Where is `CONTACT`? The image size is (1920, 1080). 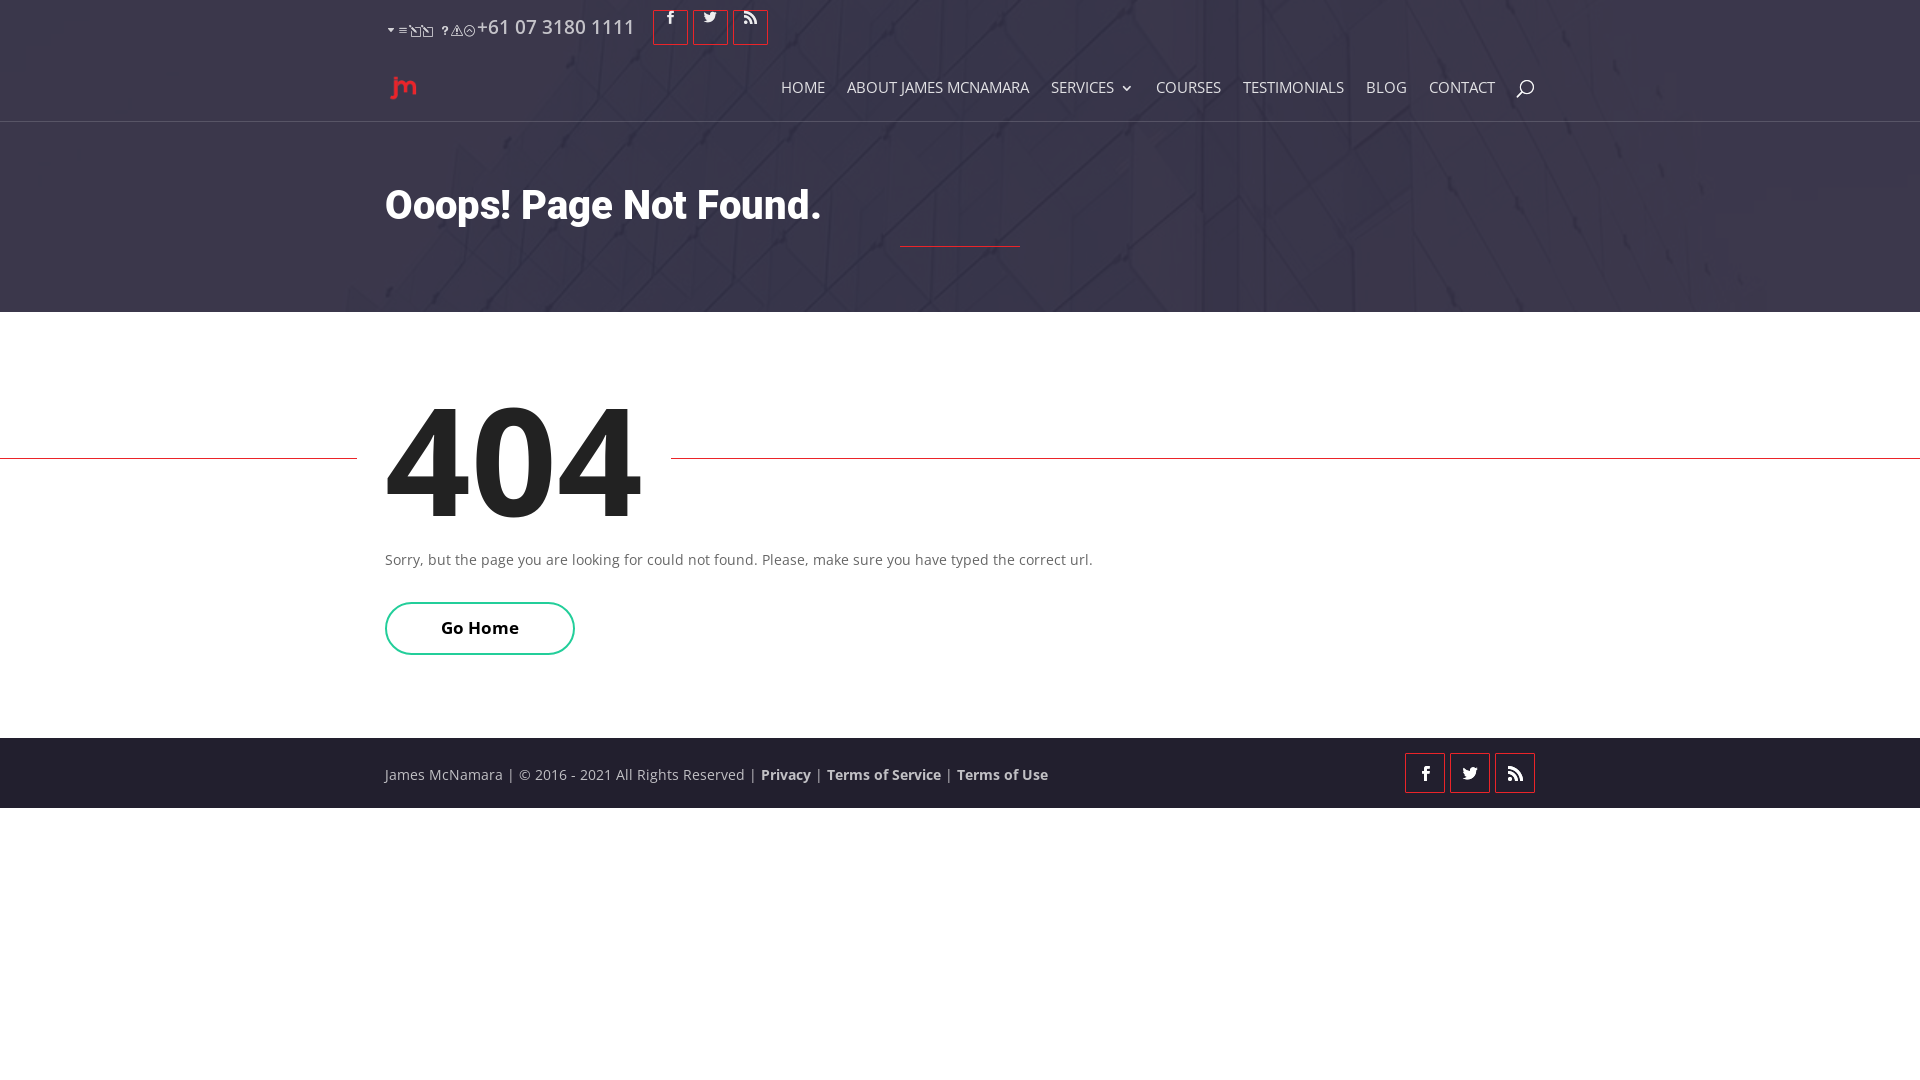
CONTACT is located at coordinates (1462, 100).